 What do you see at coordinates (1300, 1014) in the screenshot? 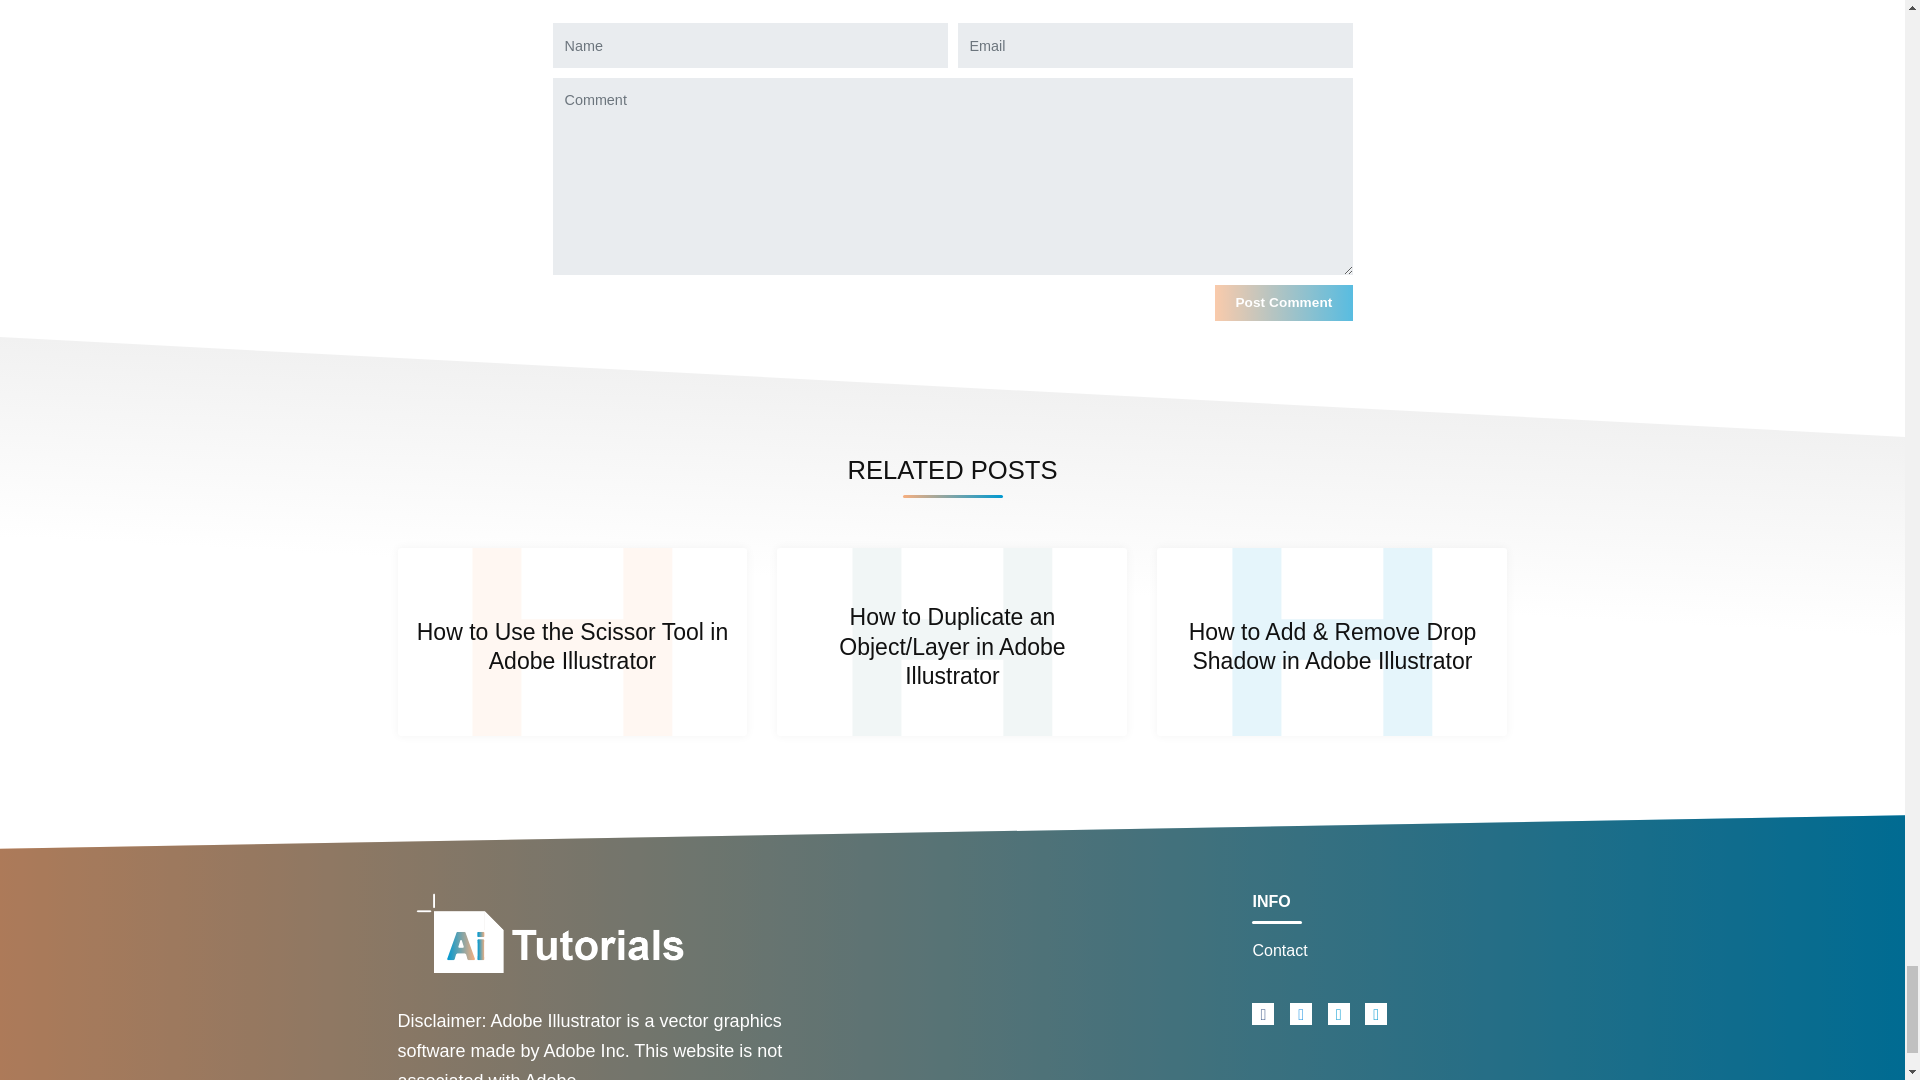
I see `Twitter` at bounding box center [1300, 1014].